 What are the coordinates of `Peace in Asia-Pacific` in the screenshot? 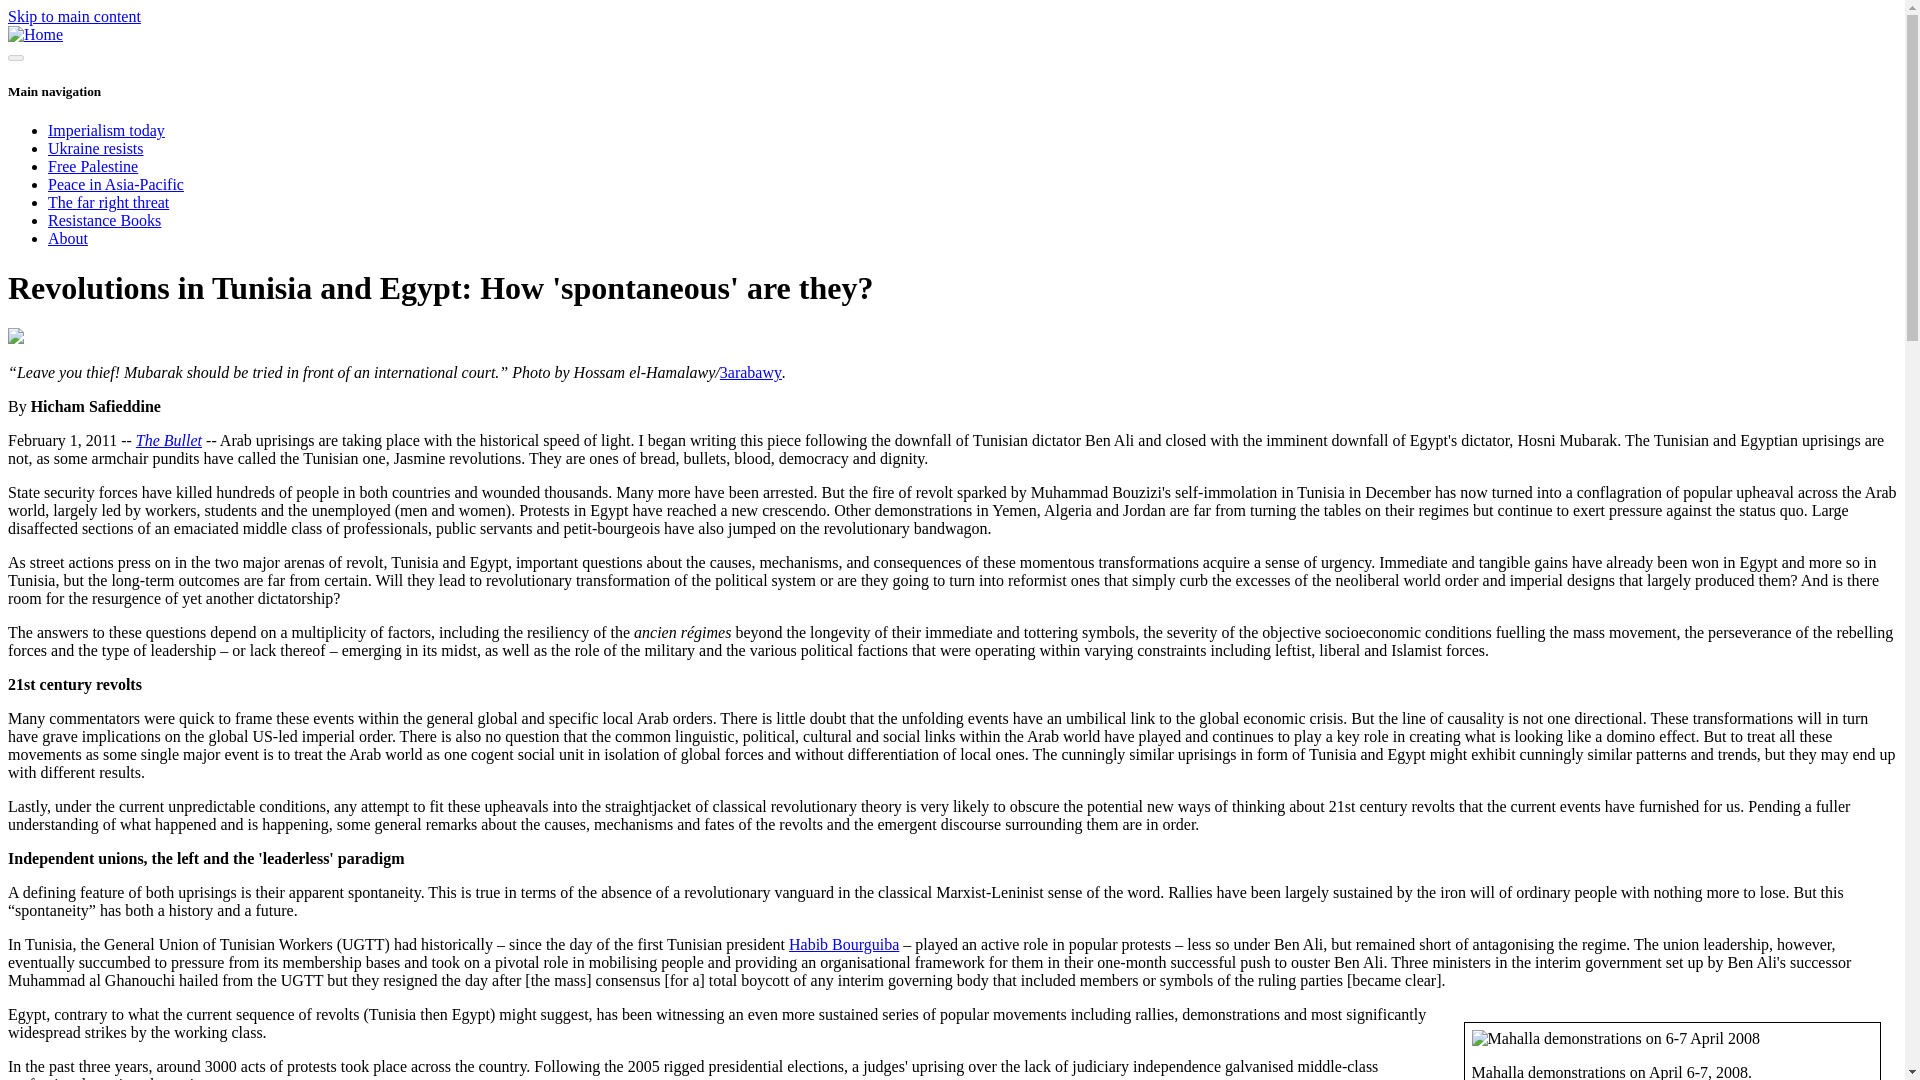 It's located at (116, 184).